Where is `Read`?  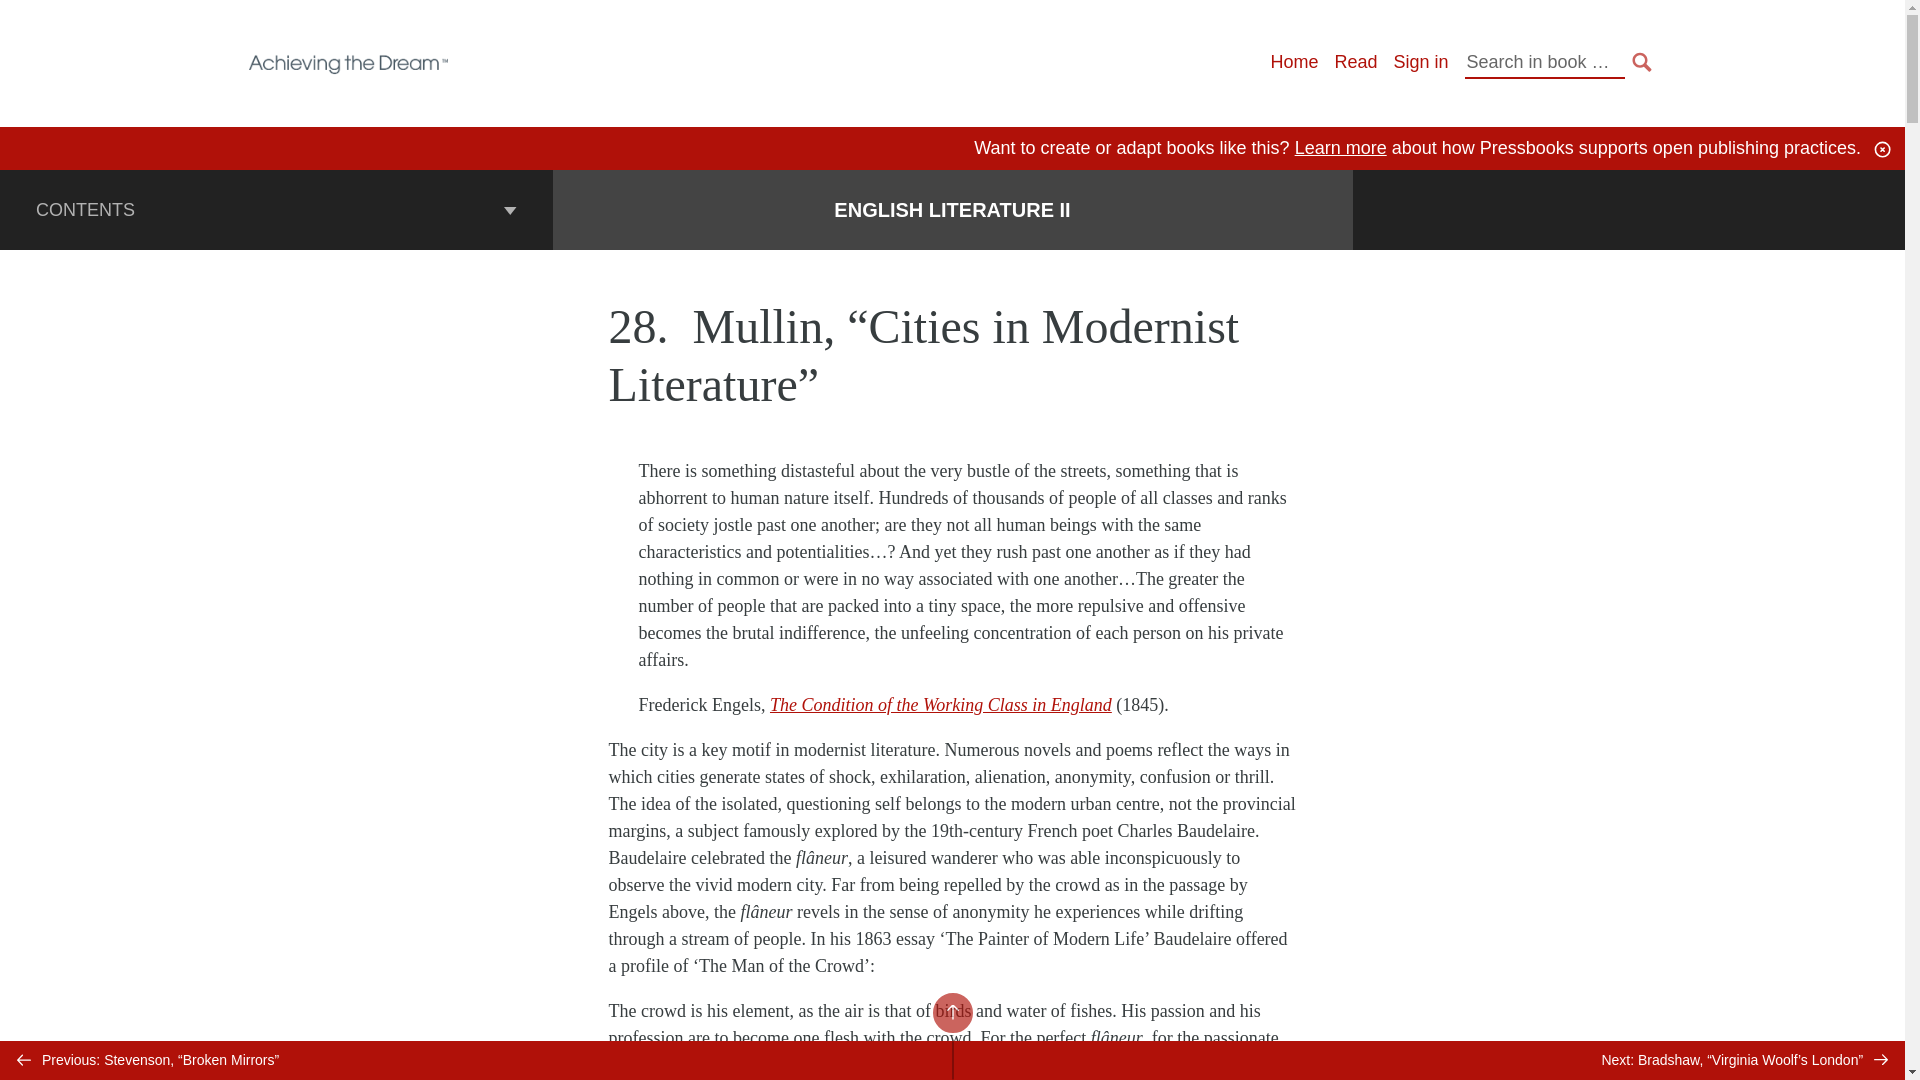
Read is located at coordinates (1355, 62).